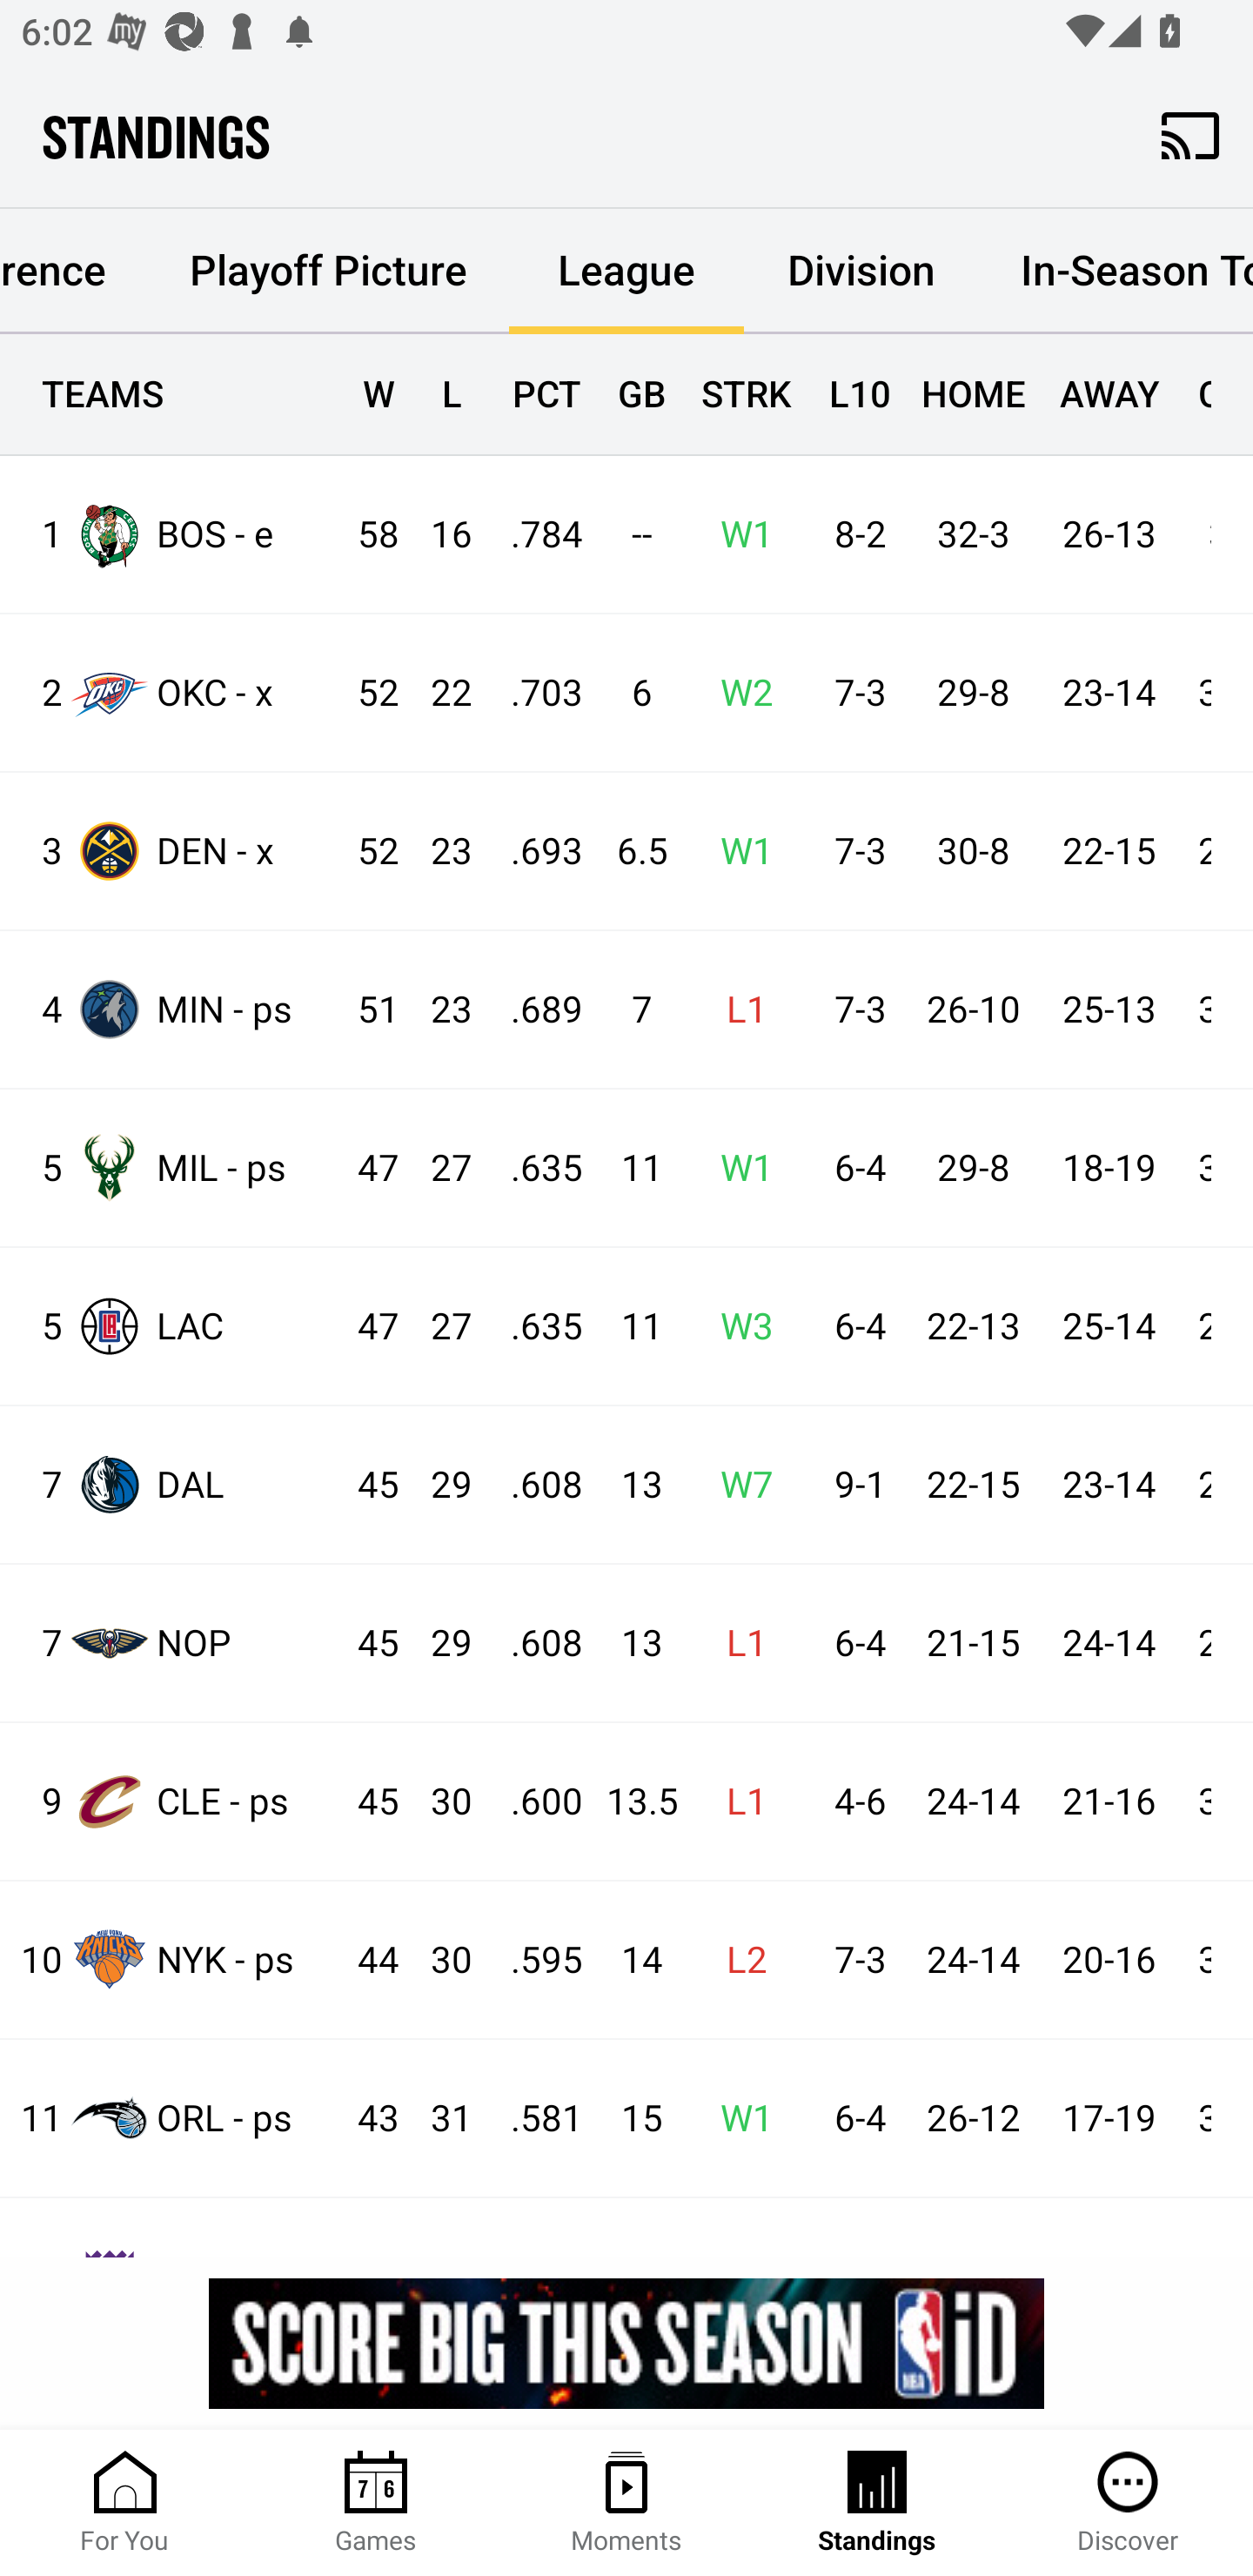 This screenshot has width=1253, height=2576. I want to click on 25-13, so click(1109, 1011).